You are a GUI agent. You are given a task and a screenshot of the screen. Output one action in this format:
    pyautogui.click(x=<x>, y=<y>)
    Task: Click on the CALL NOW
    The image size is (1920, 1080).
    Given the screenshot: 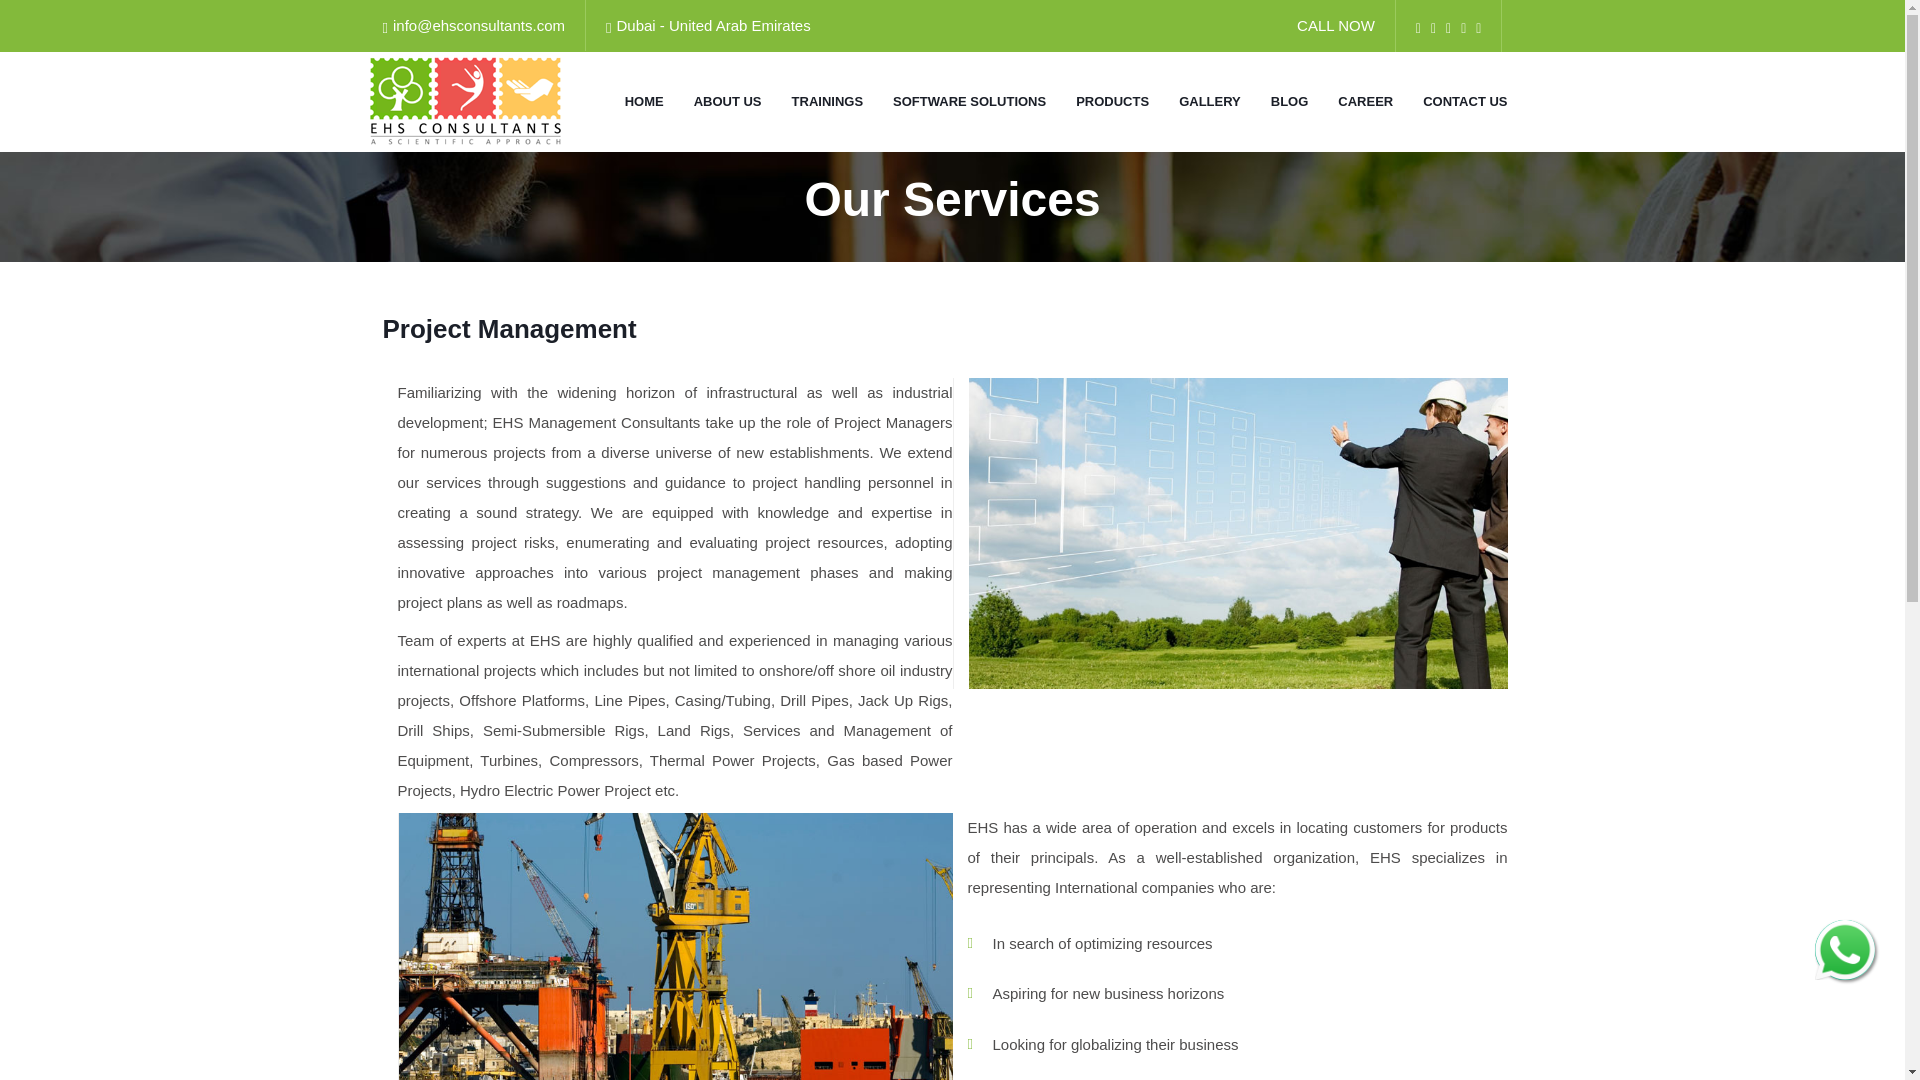 What is the action you would take?
    pyautogui.click(x=1336, y=25)
    